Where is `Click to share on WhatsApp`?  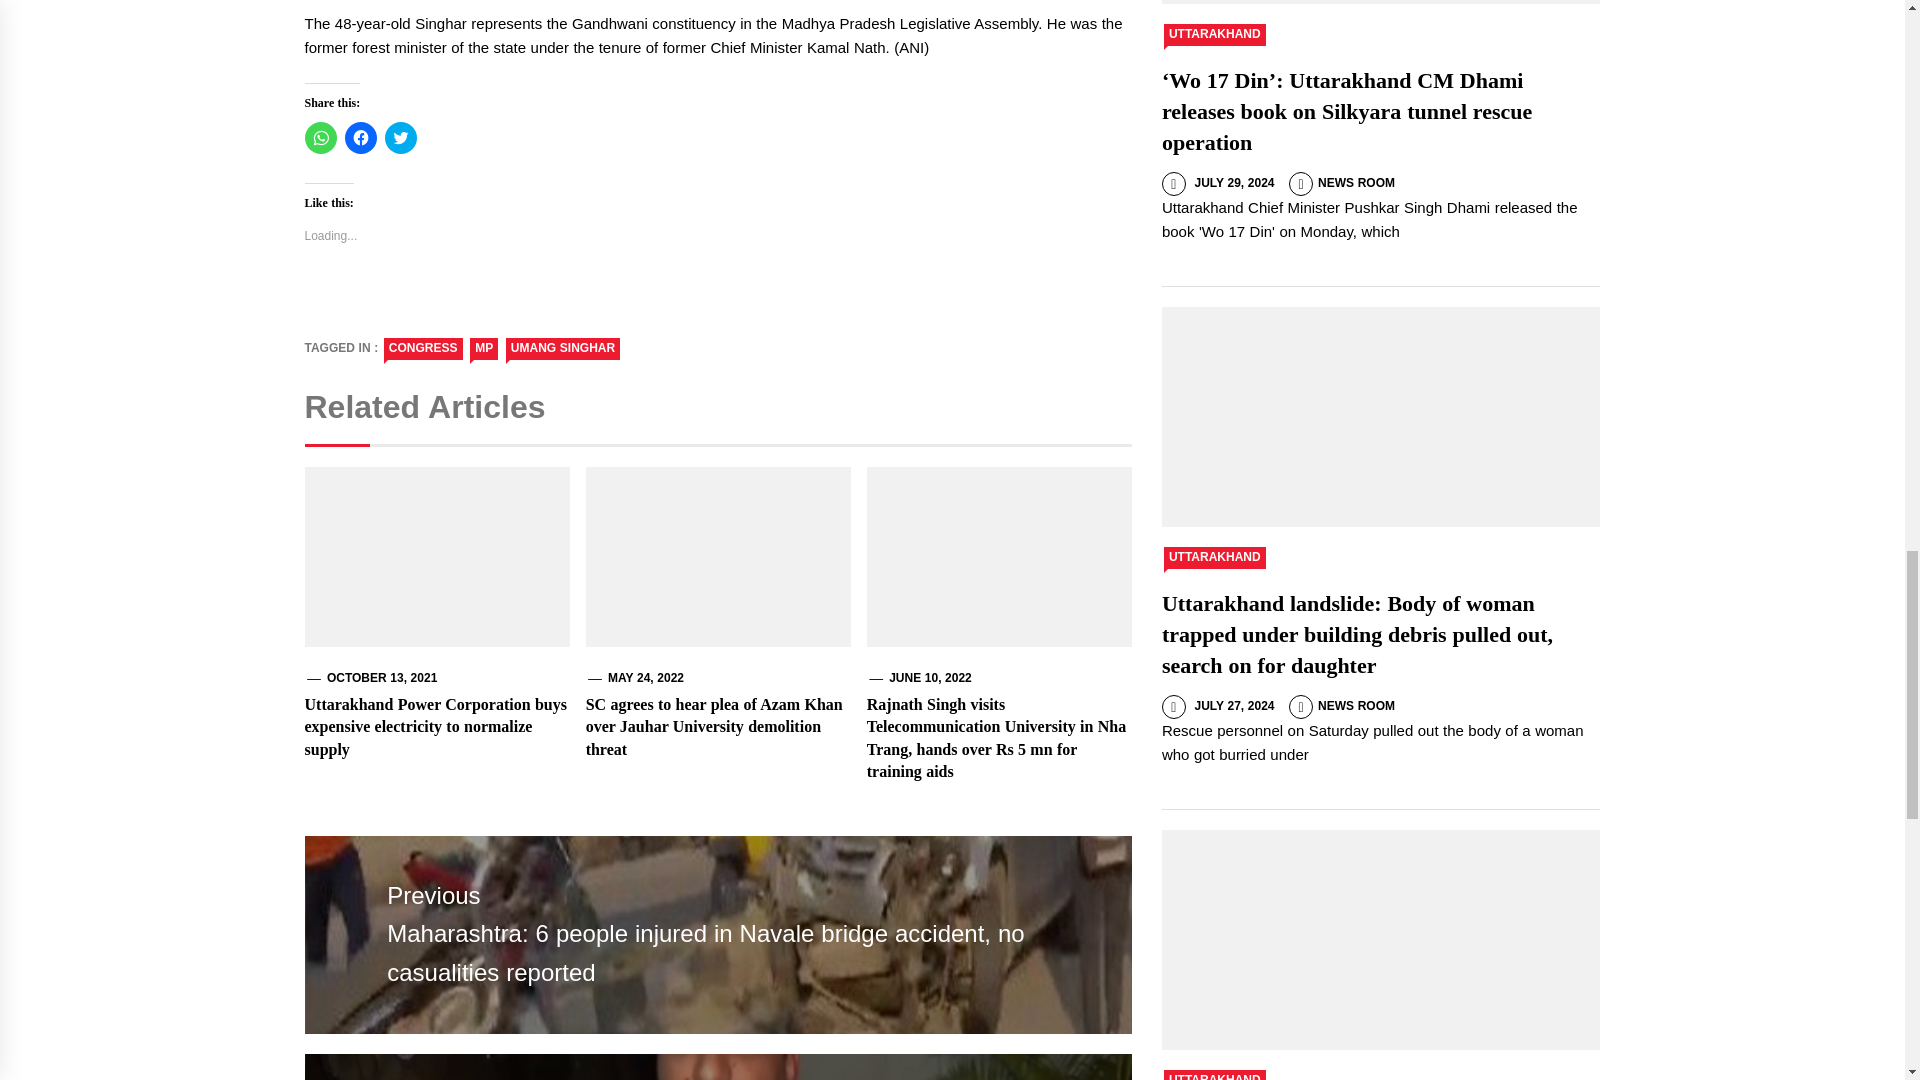 Click to share on WhatsApp is located at coordinates (320, 138).